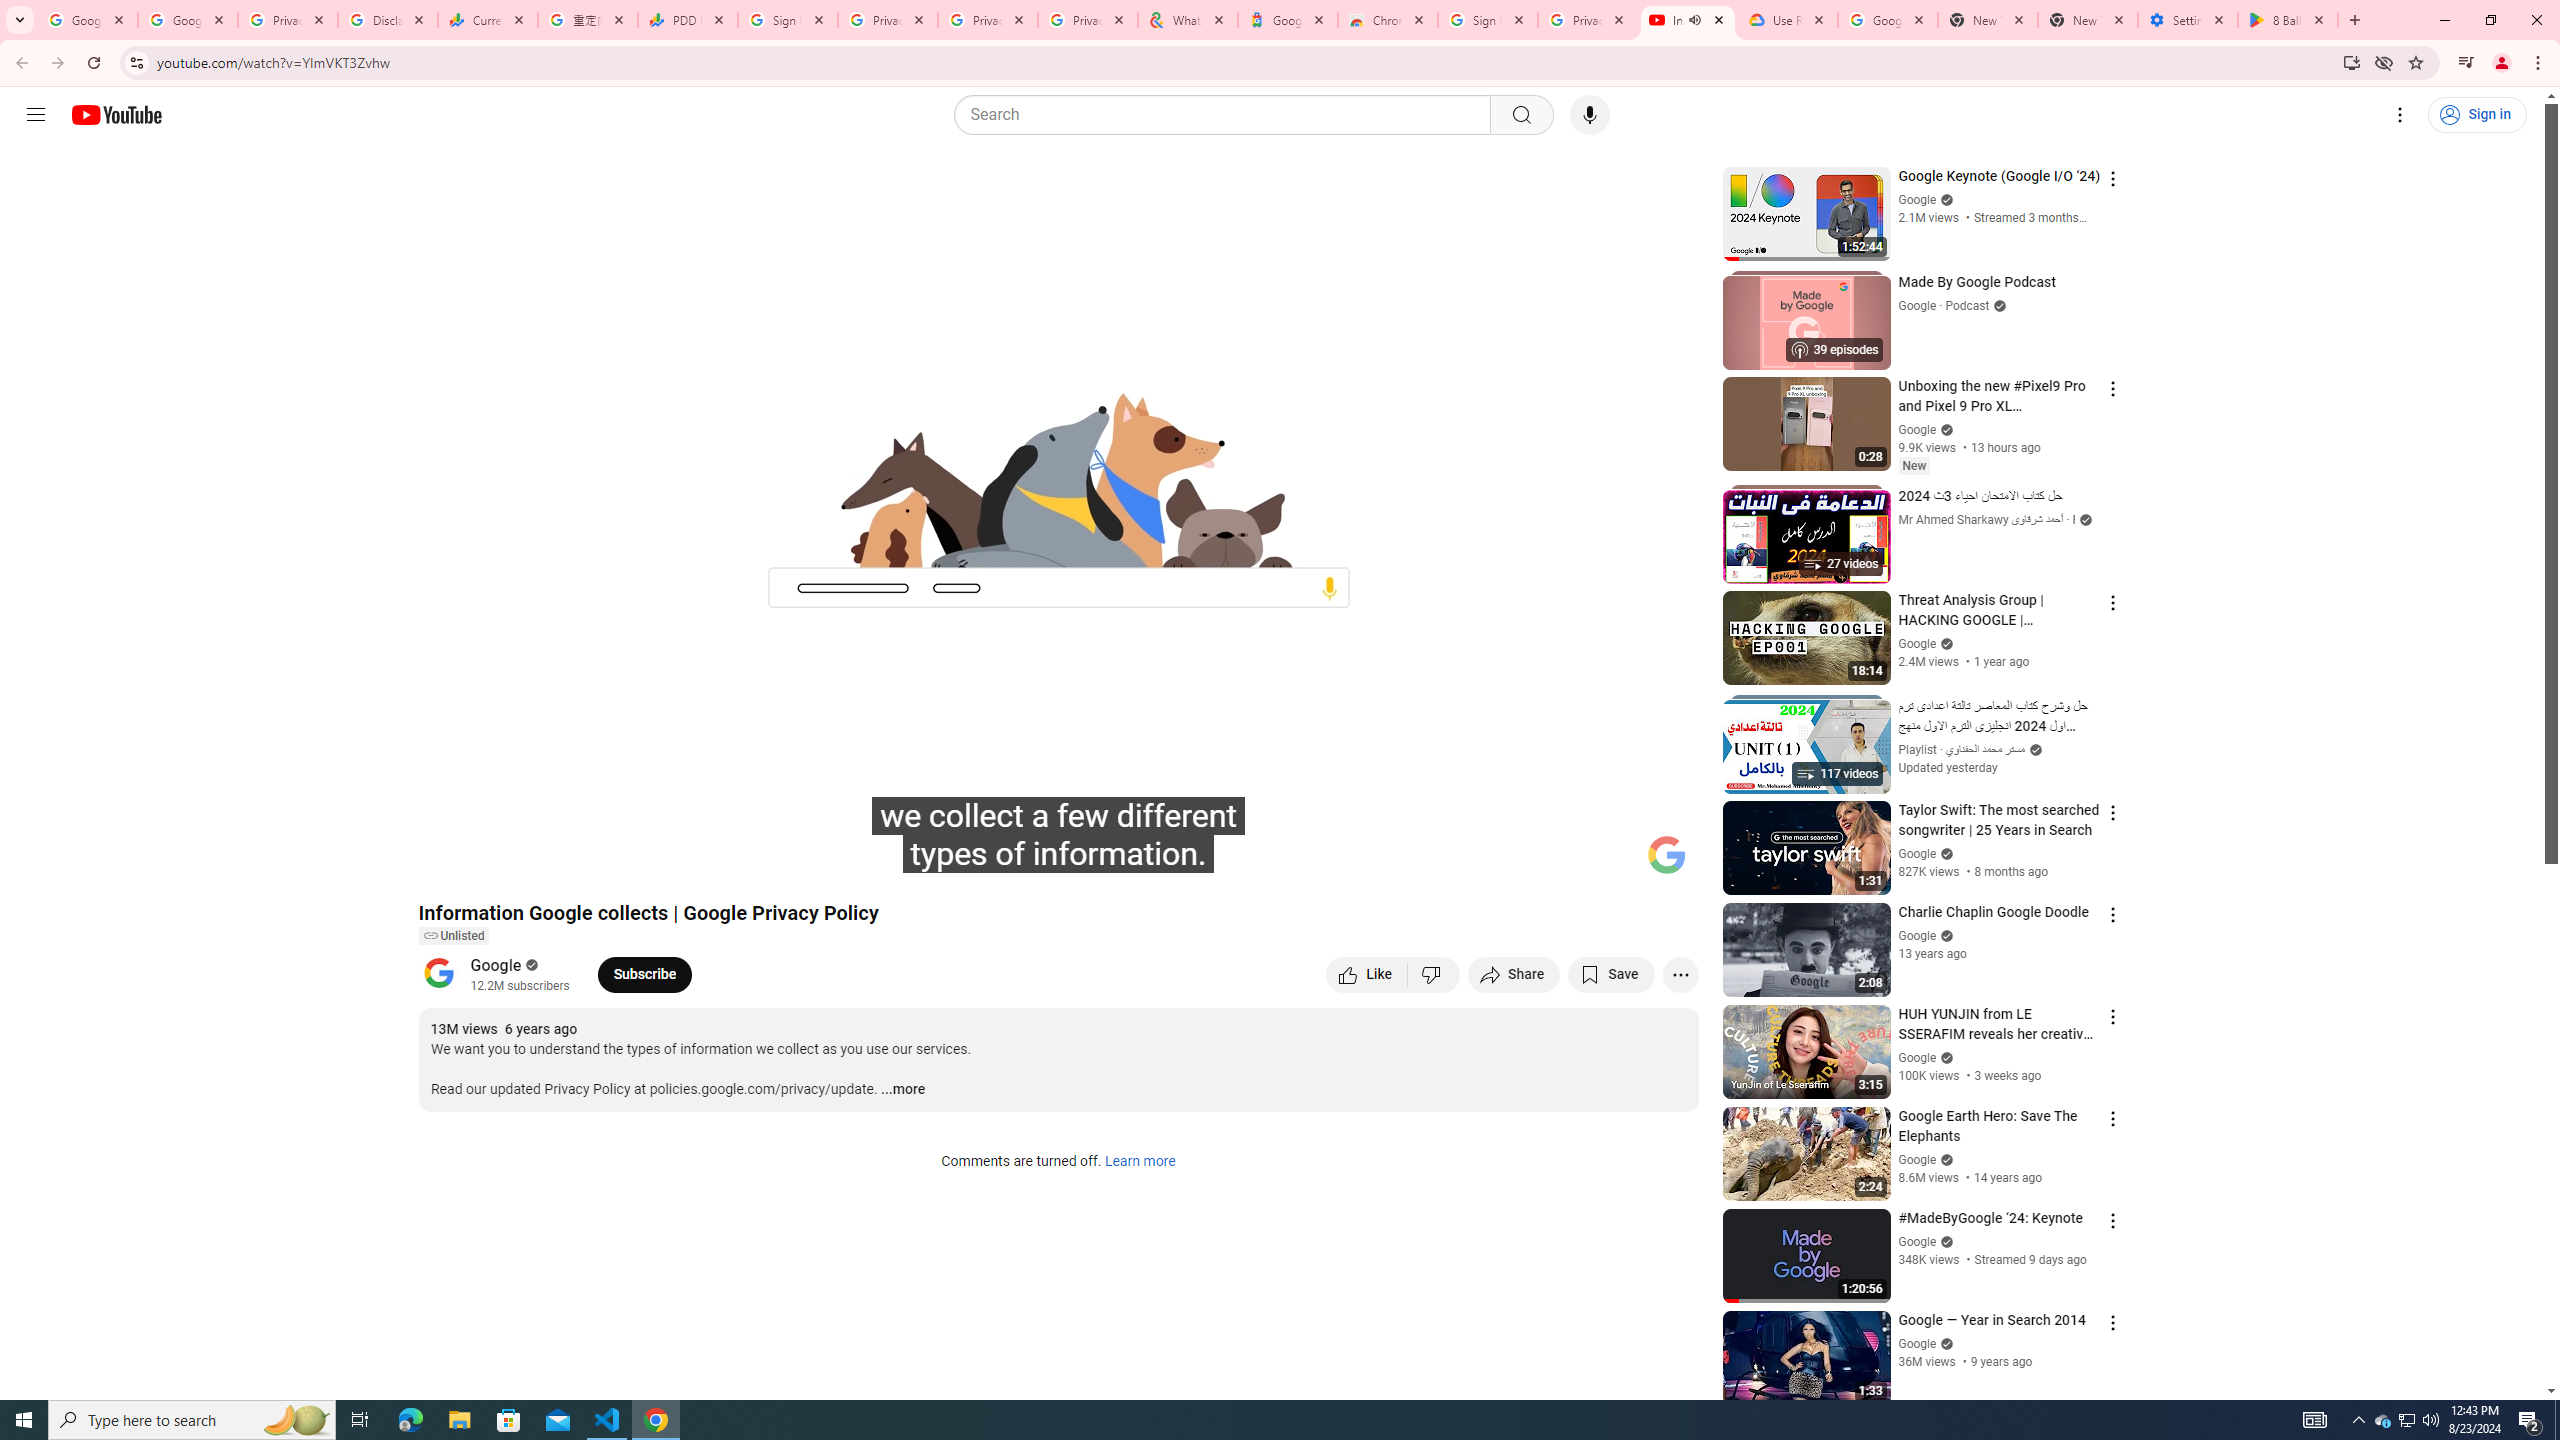 The width and height of the screenshot is (2560, 1440). Describe the element at coordinates (2088, 20) in the screenshot. I see `New Tab` at that location.